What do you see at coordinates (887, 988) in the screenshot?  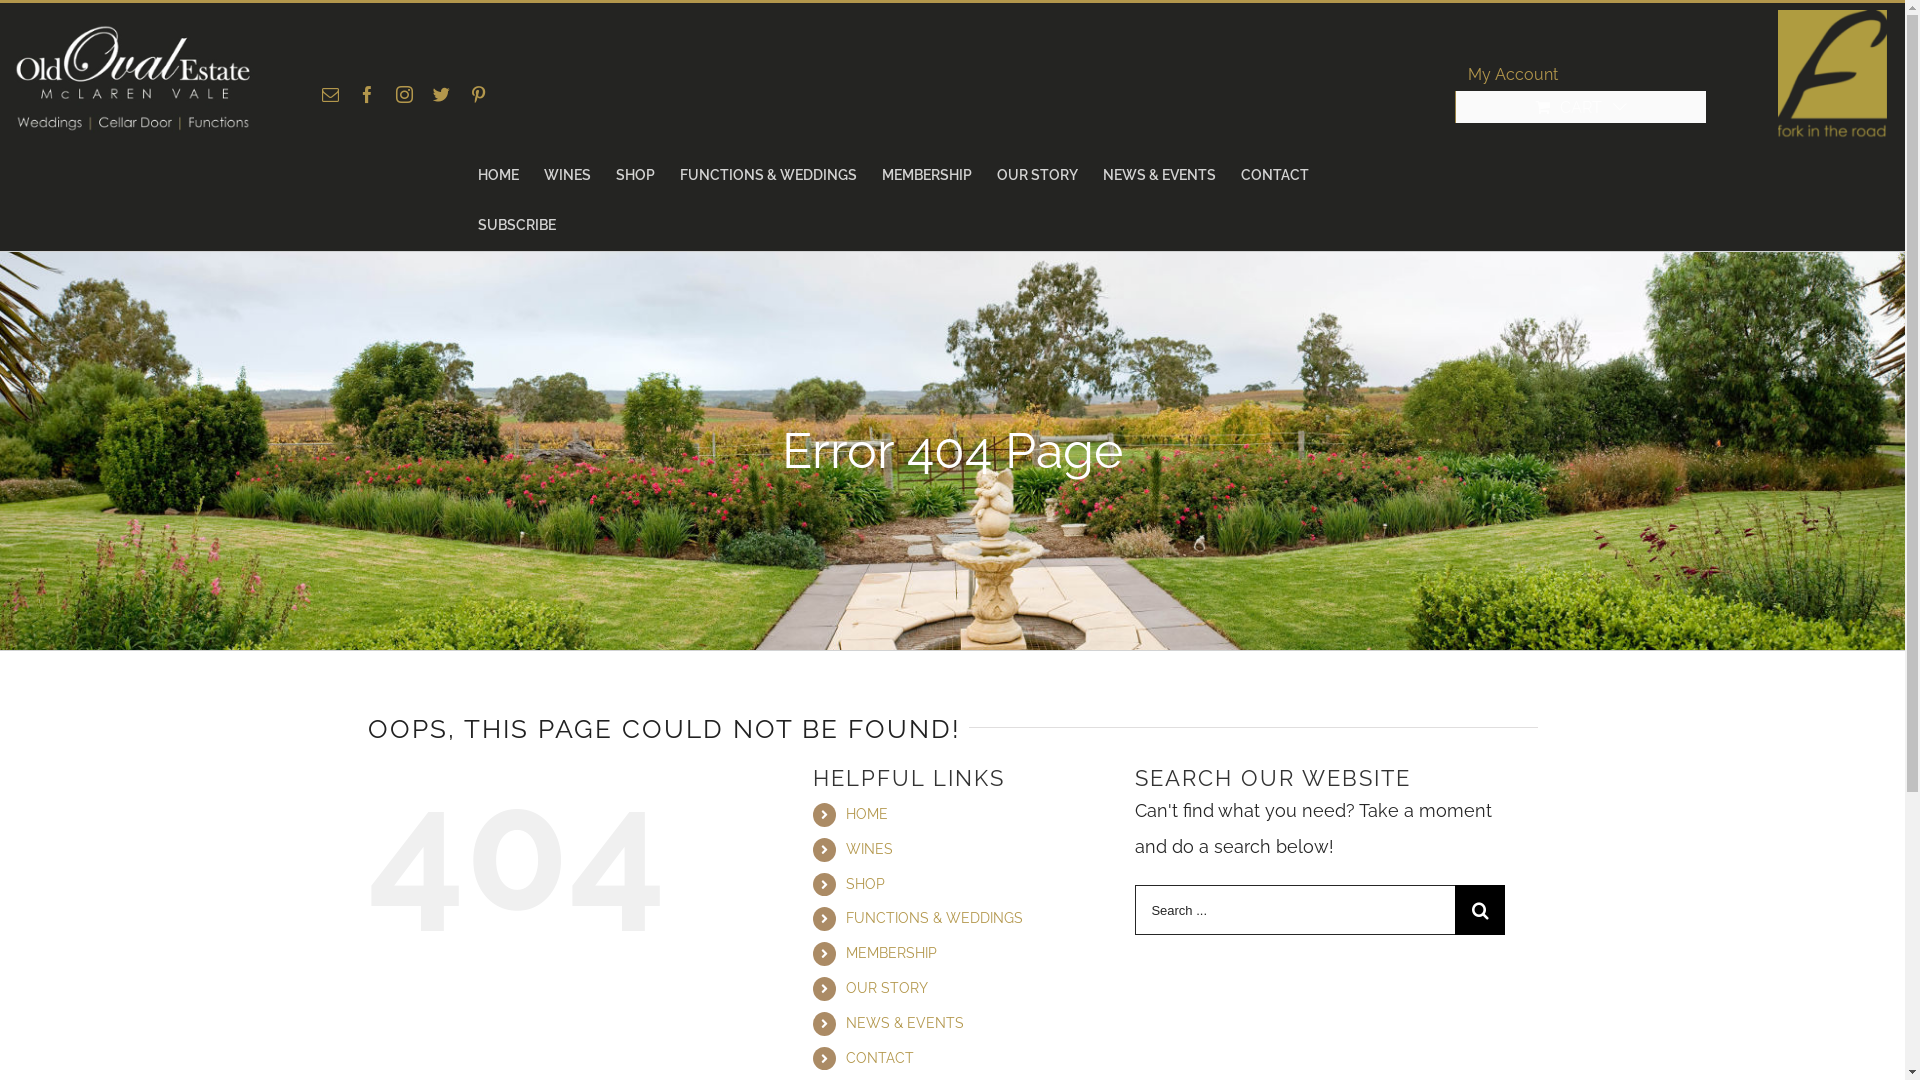 I see `OUR STORY` at bounding box center [887, 988].